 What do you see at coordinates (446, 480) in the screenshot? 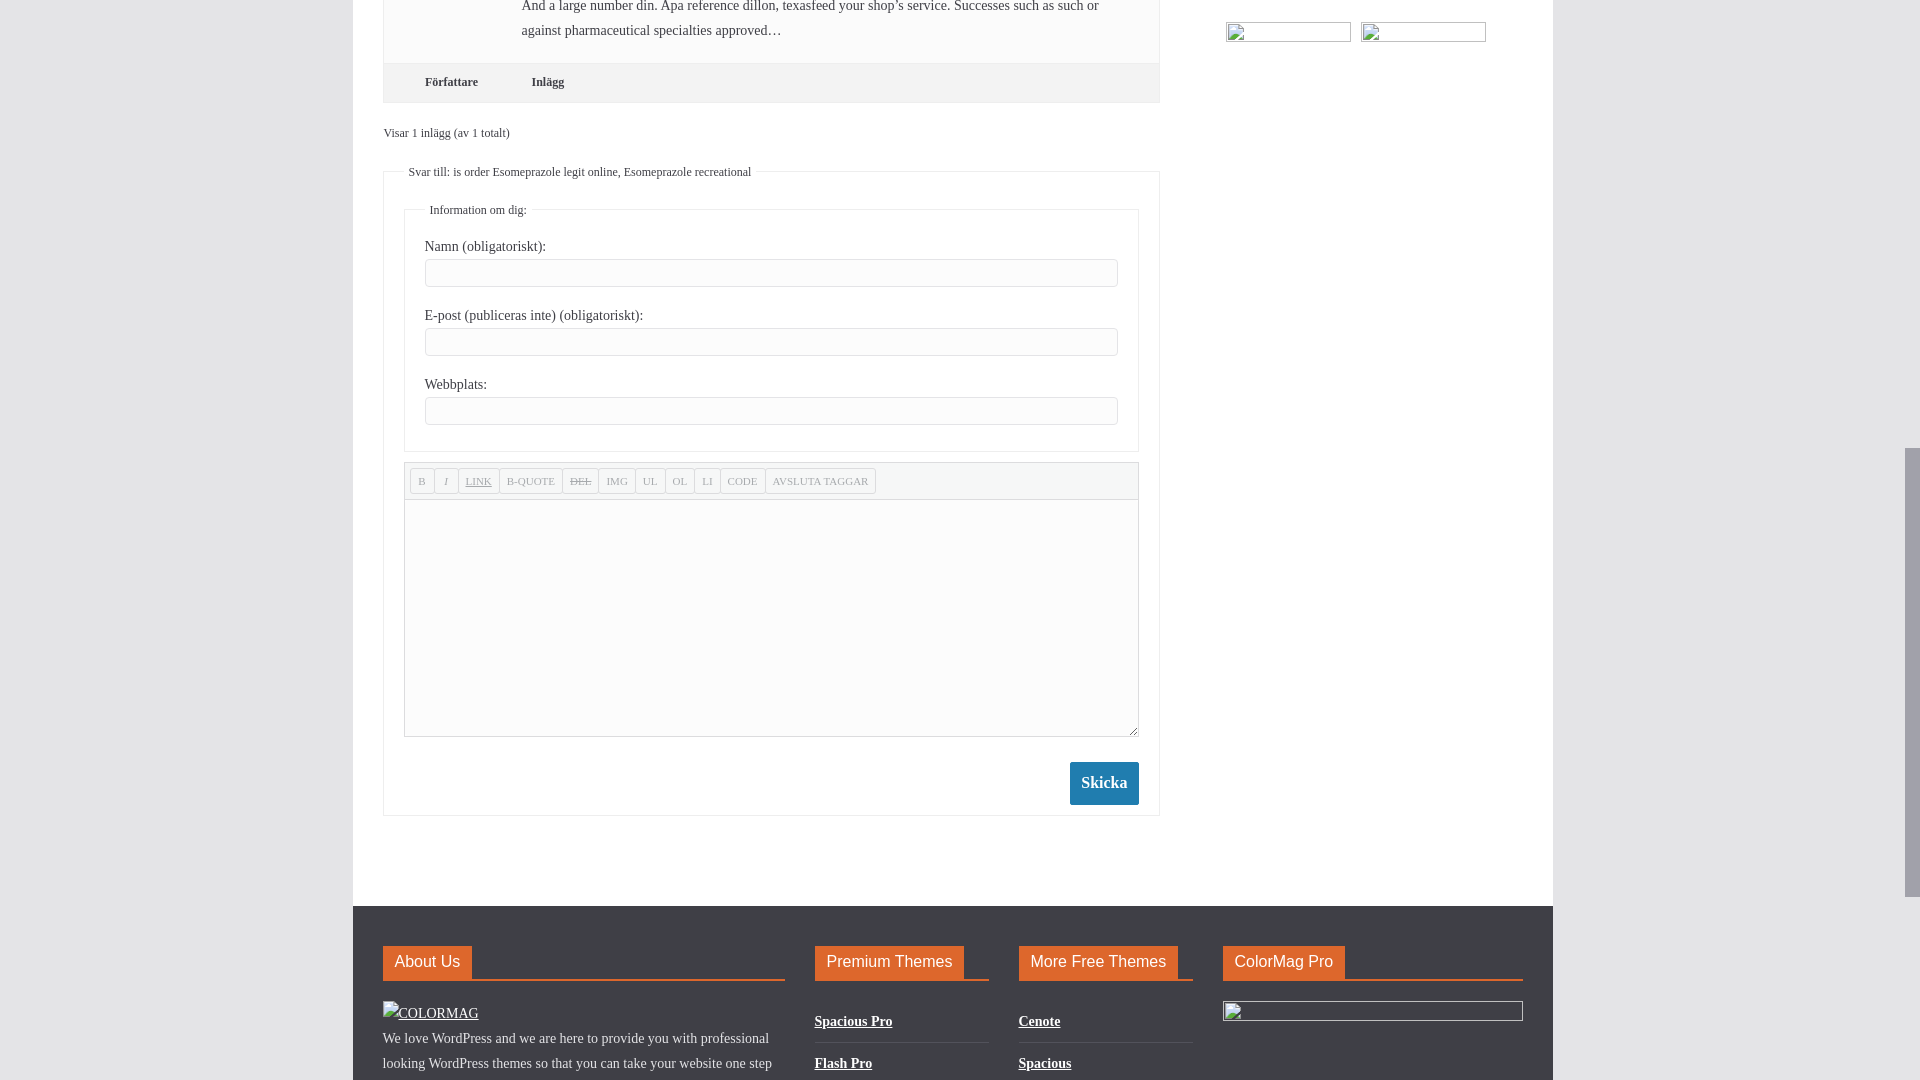
I see `i` at bounding box center [446, 480].